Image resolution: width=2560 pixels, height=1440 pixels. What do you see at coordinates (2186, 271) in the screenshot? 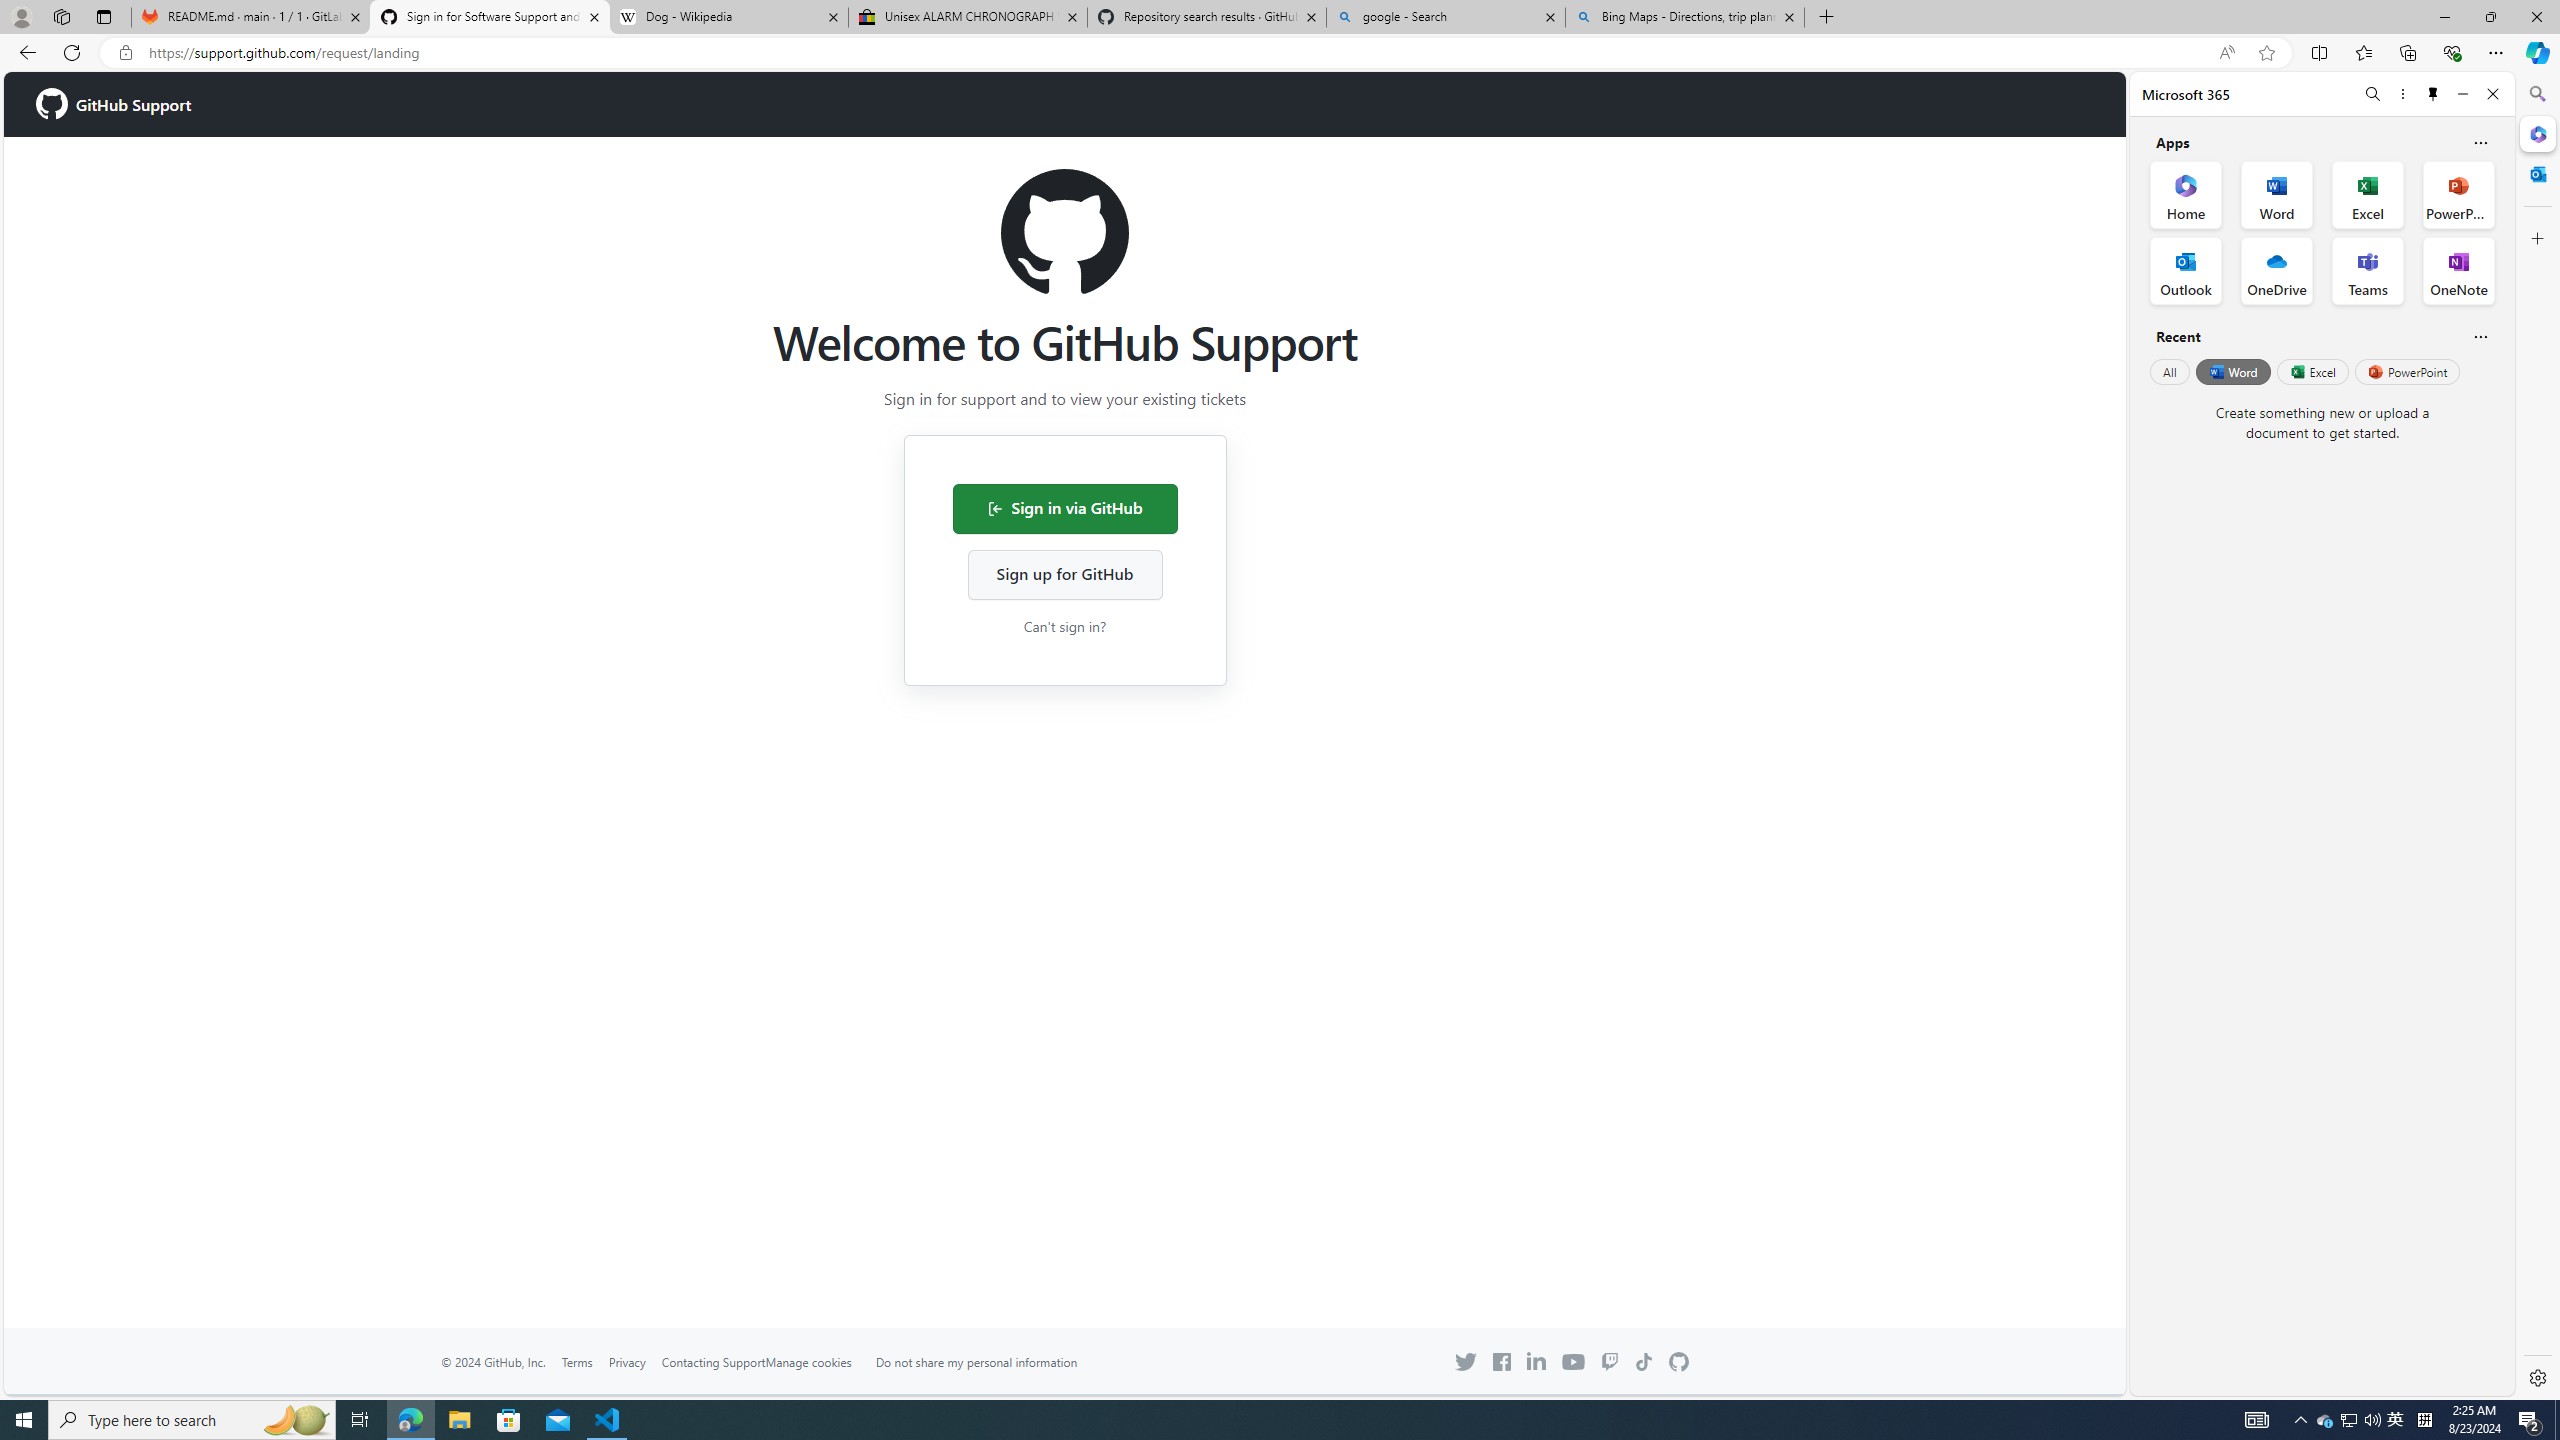
I see `Outlook Office App` at bounding box center [2186, 271].